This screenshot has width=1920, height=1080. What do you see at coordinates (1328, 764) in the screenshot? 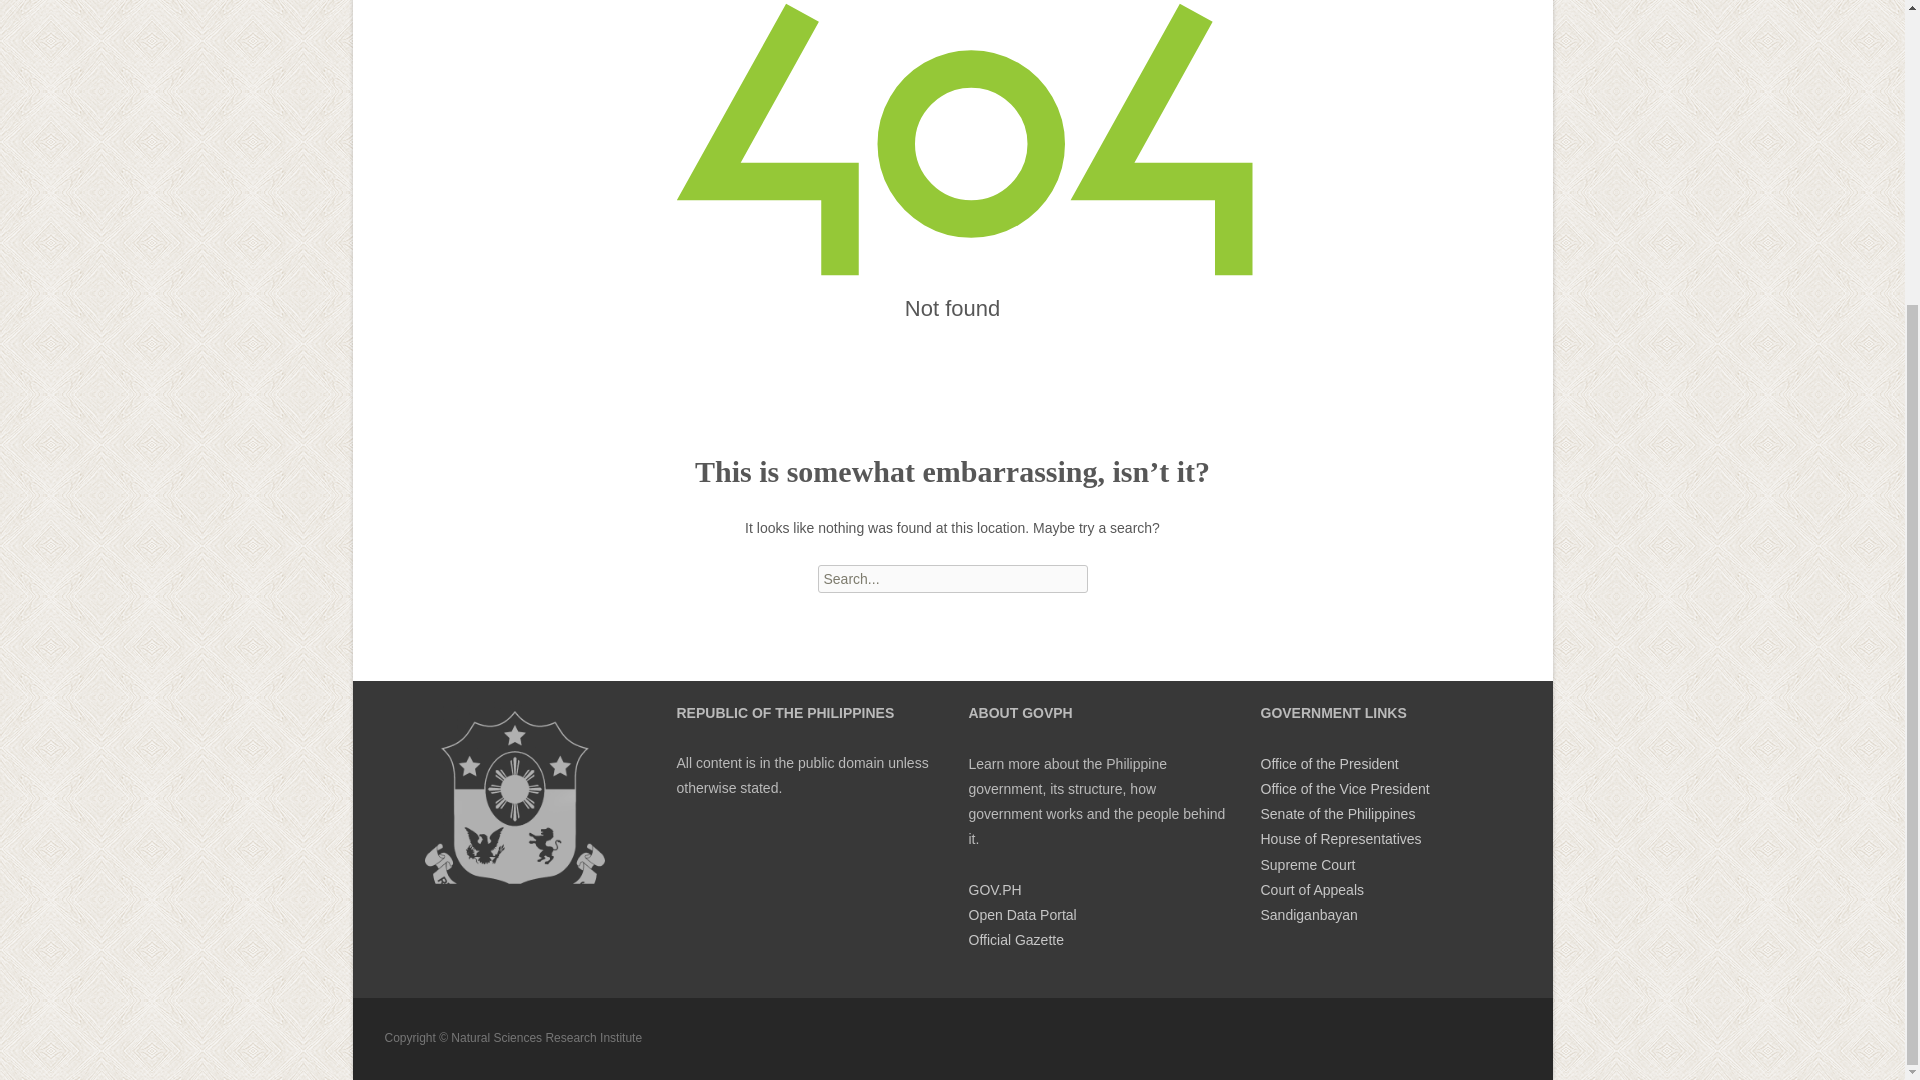
I see `Office of the President` at bounding box center [1328, 764].